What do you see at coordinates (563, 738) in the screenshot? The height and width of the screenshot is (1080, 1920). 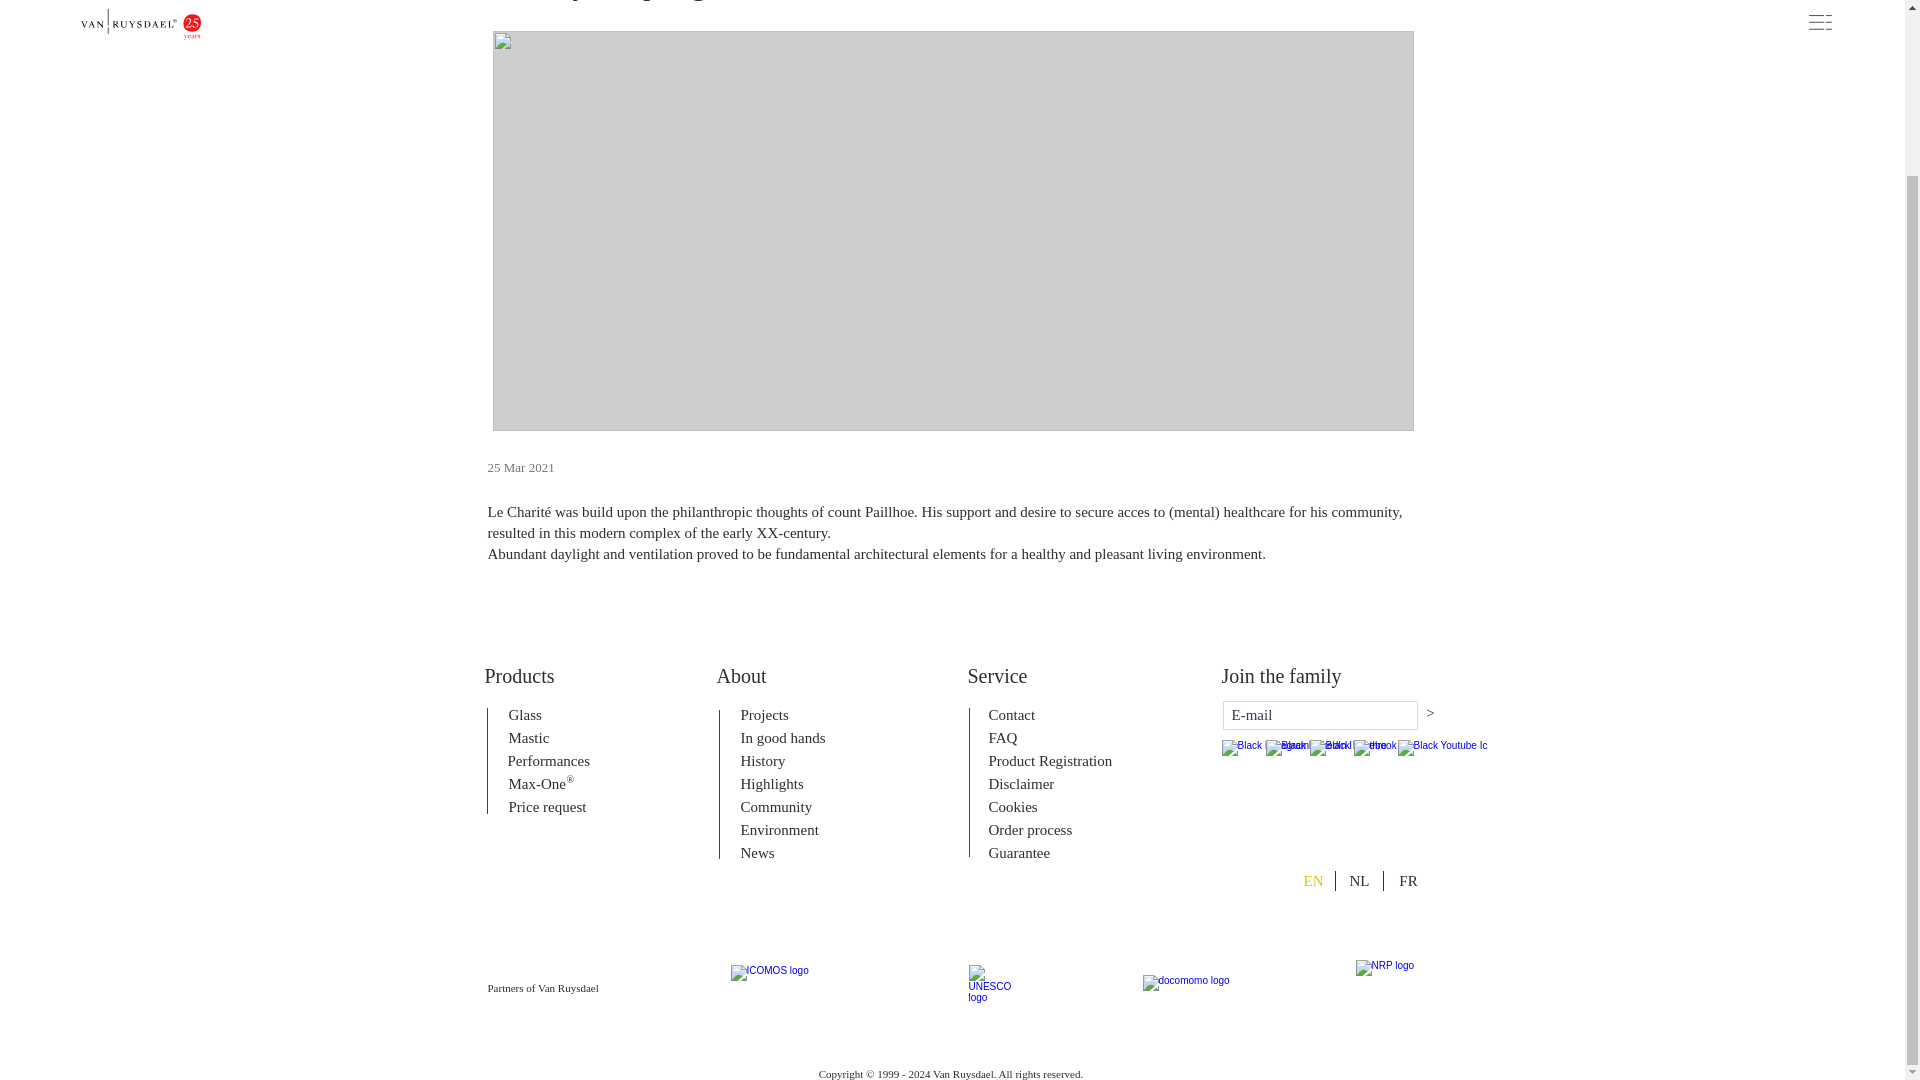 I see `Mastic` at bounding box center [563, 738].